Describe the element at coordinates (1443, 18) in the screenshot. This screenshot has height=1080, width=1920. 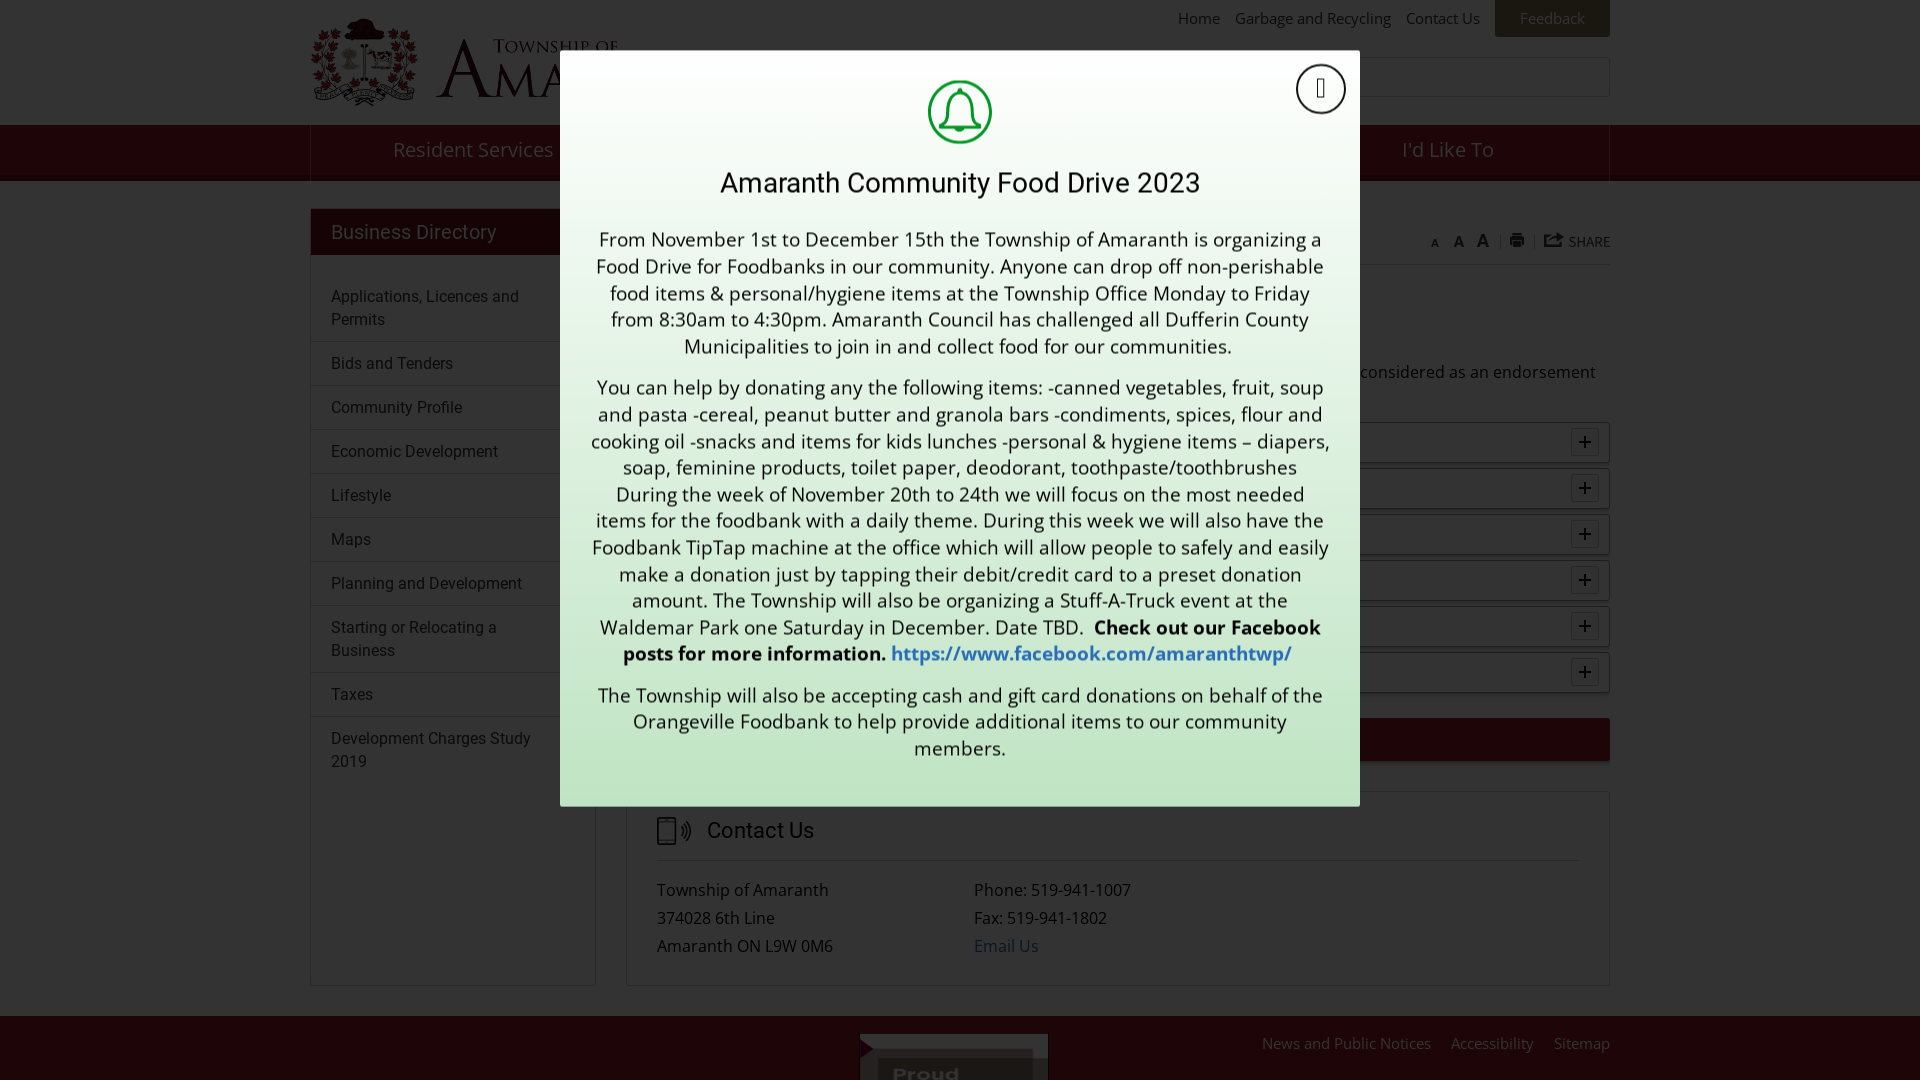
I see `Contact Us` at that location.